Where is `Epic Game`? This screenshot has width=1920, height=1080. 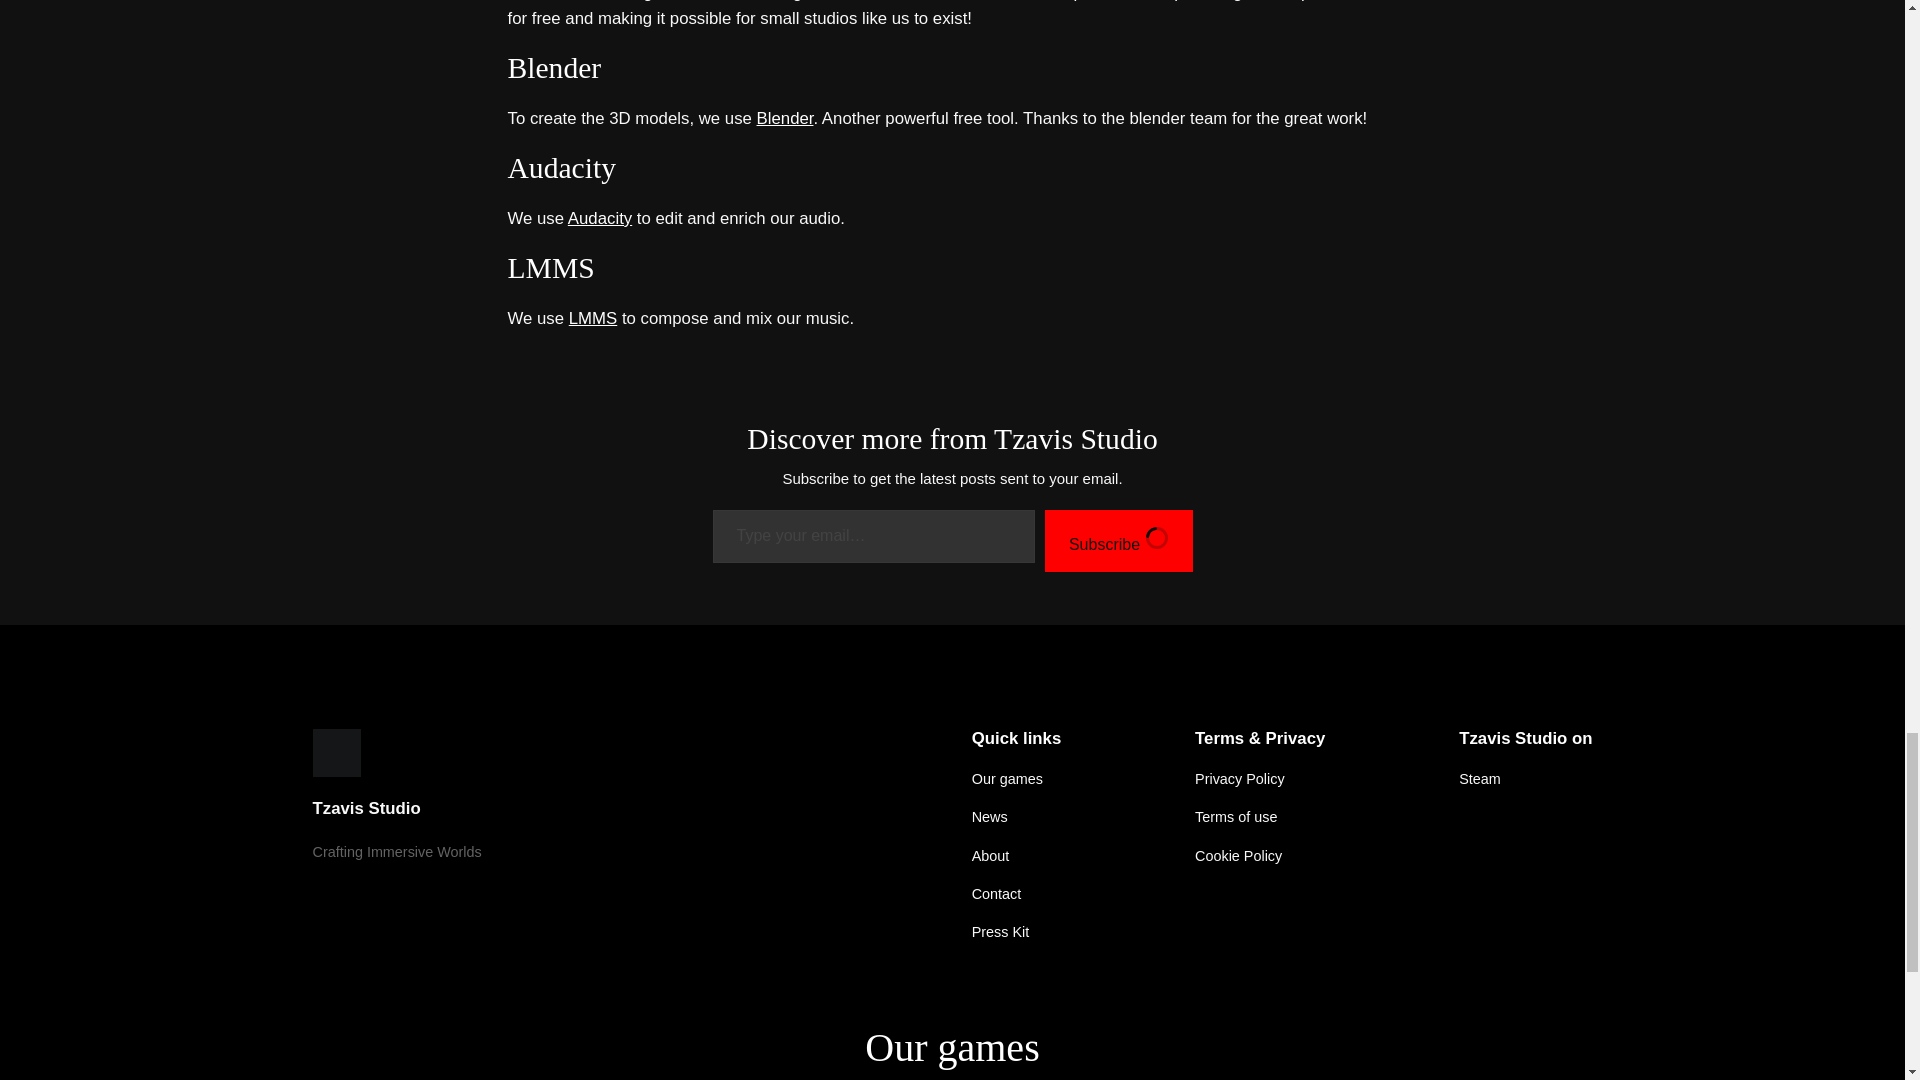
Epic Game is located at coordinates (1102, 1).